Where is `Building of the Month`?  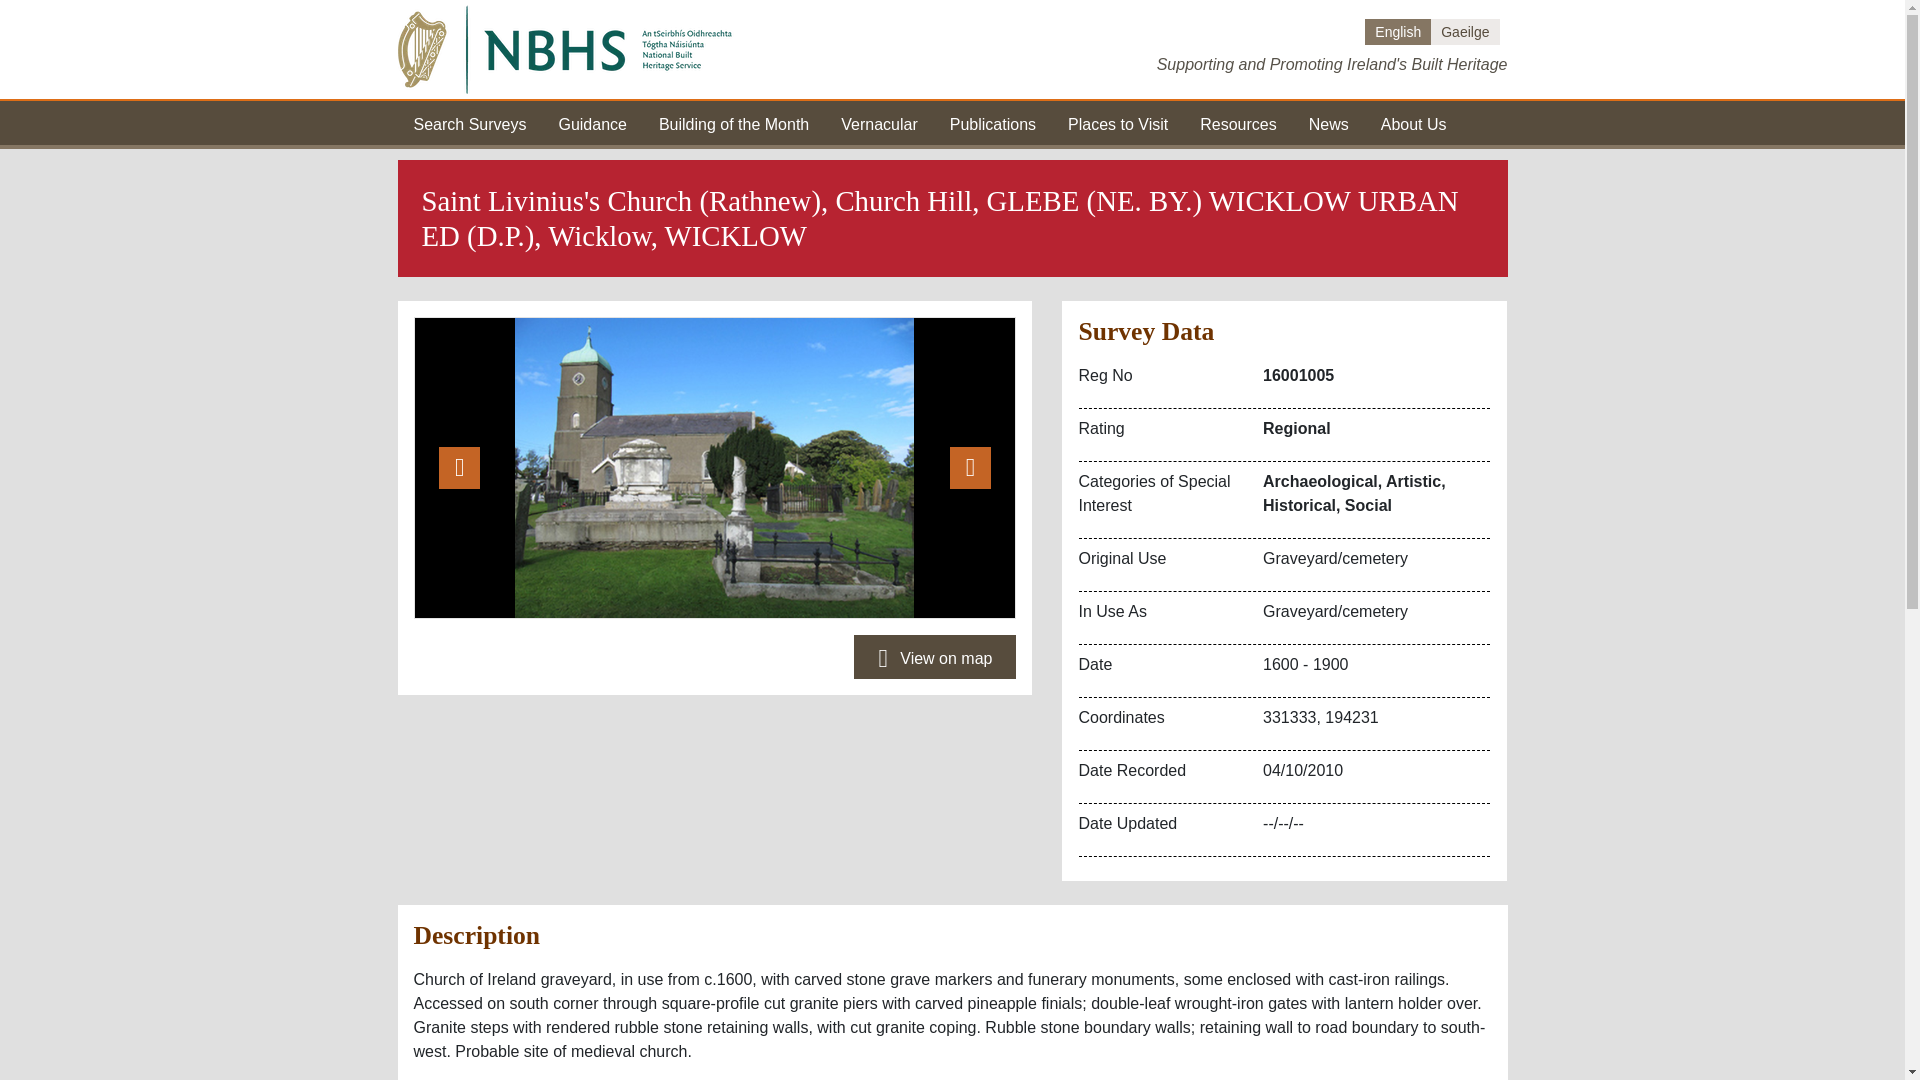
Building of the Month is located at coordinates (733, 122).